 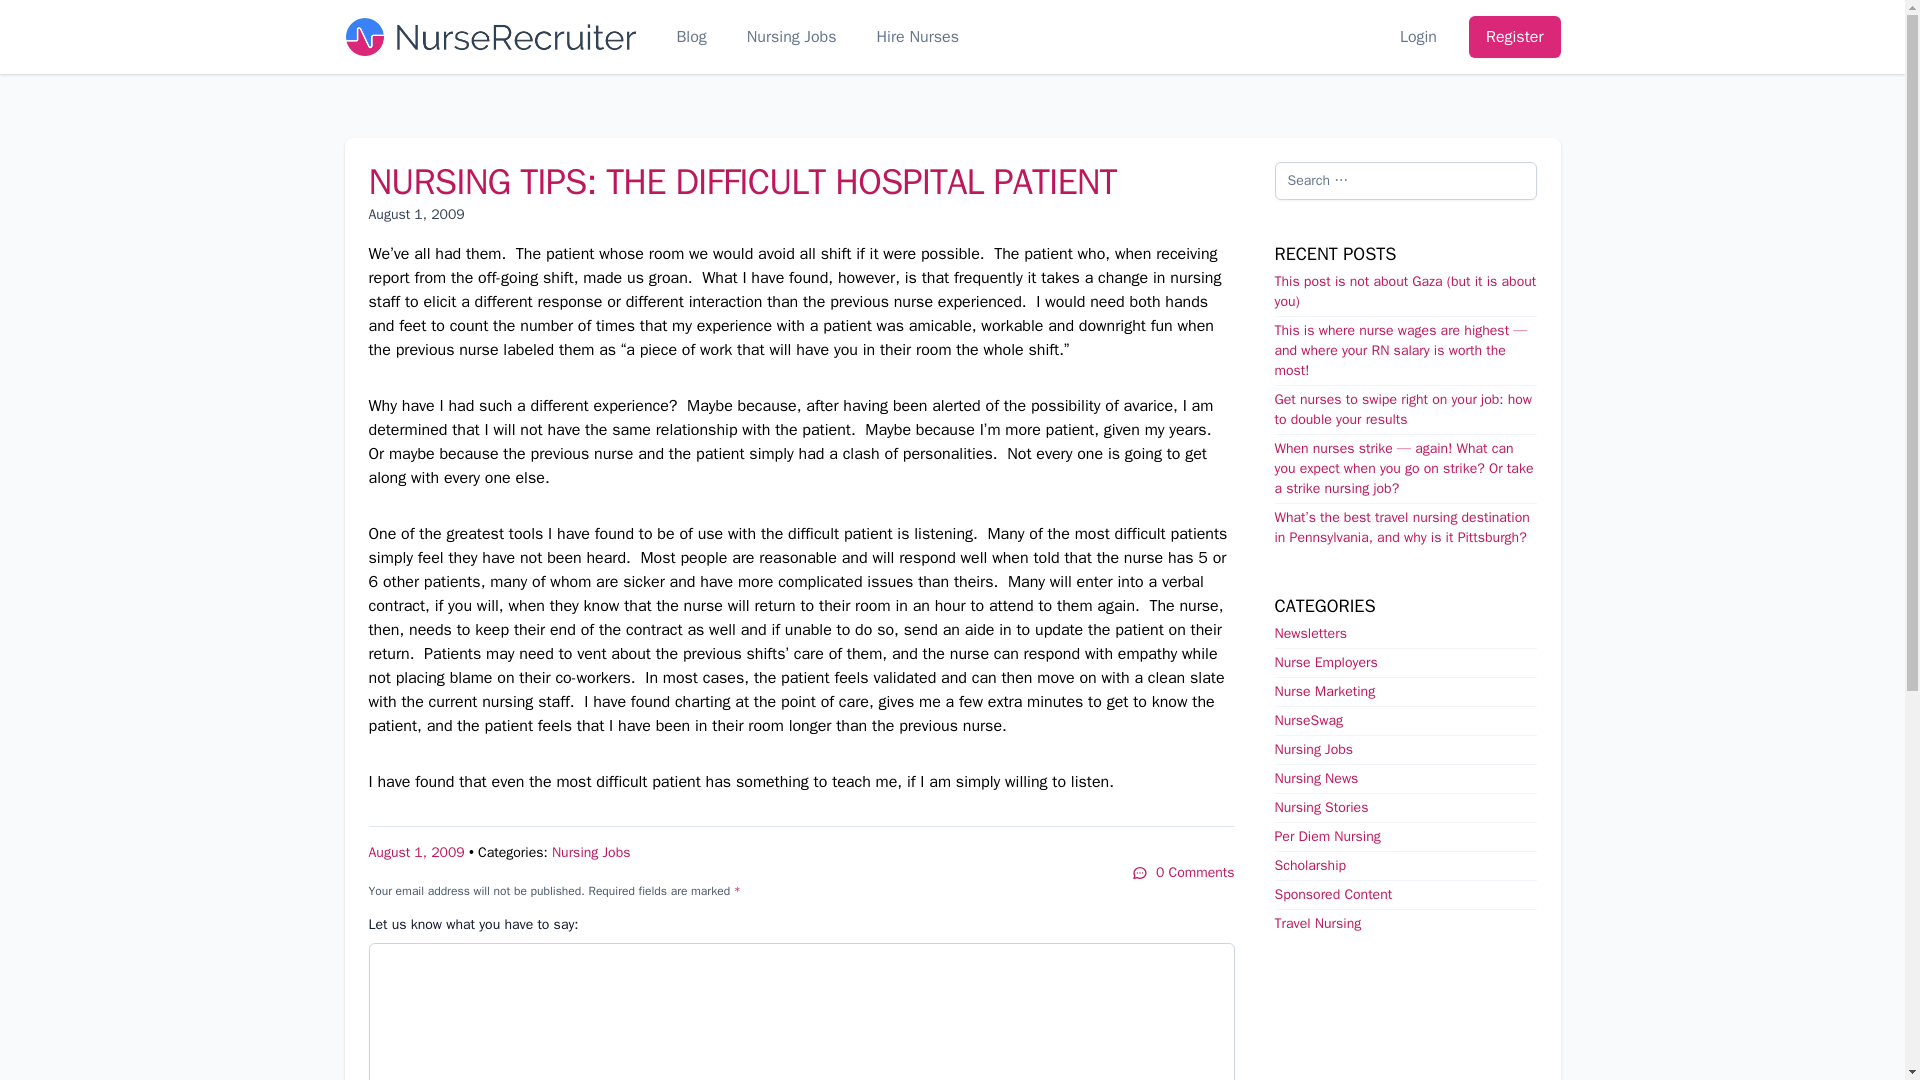 I want to click on Scholarship, so click(x=1310, y=865).